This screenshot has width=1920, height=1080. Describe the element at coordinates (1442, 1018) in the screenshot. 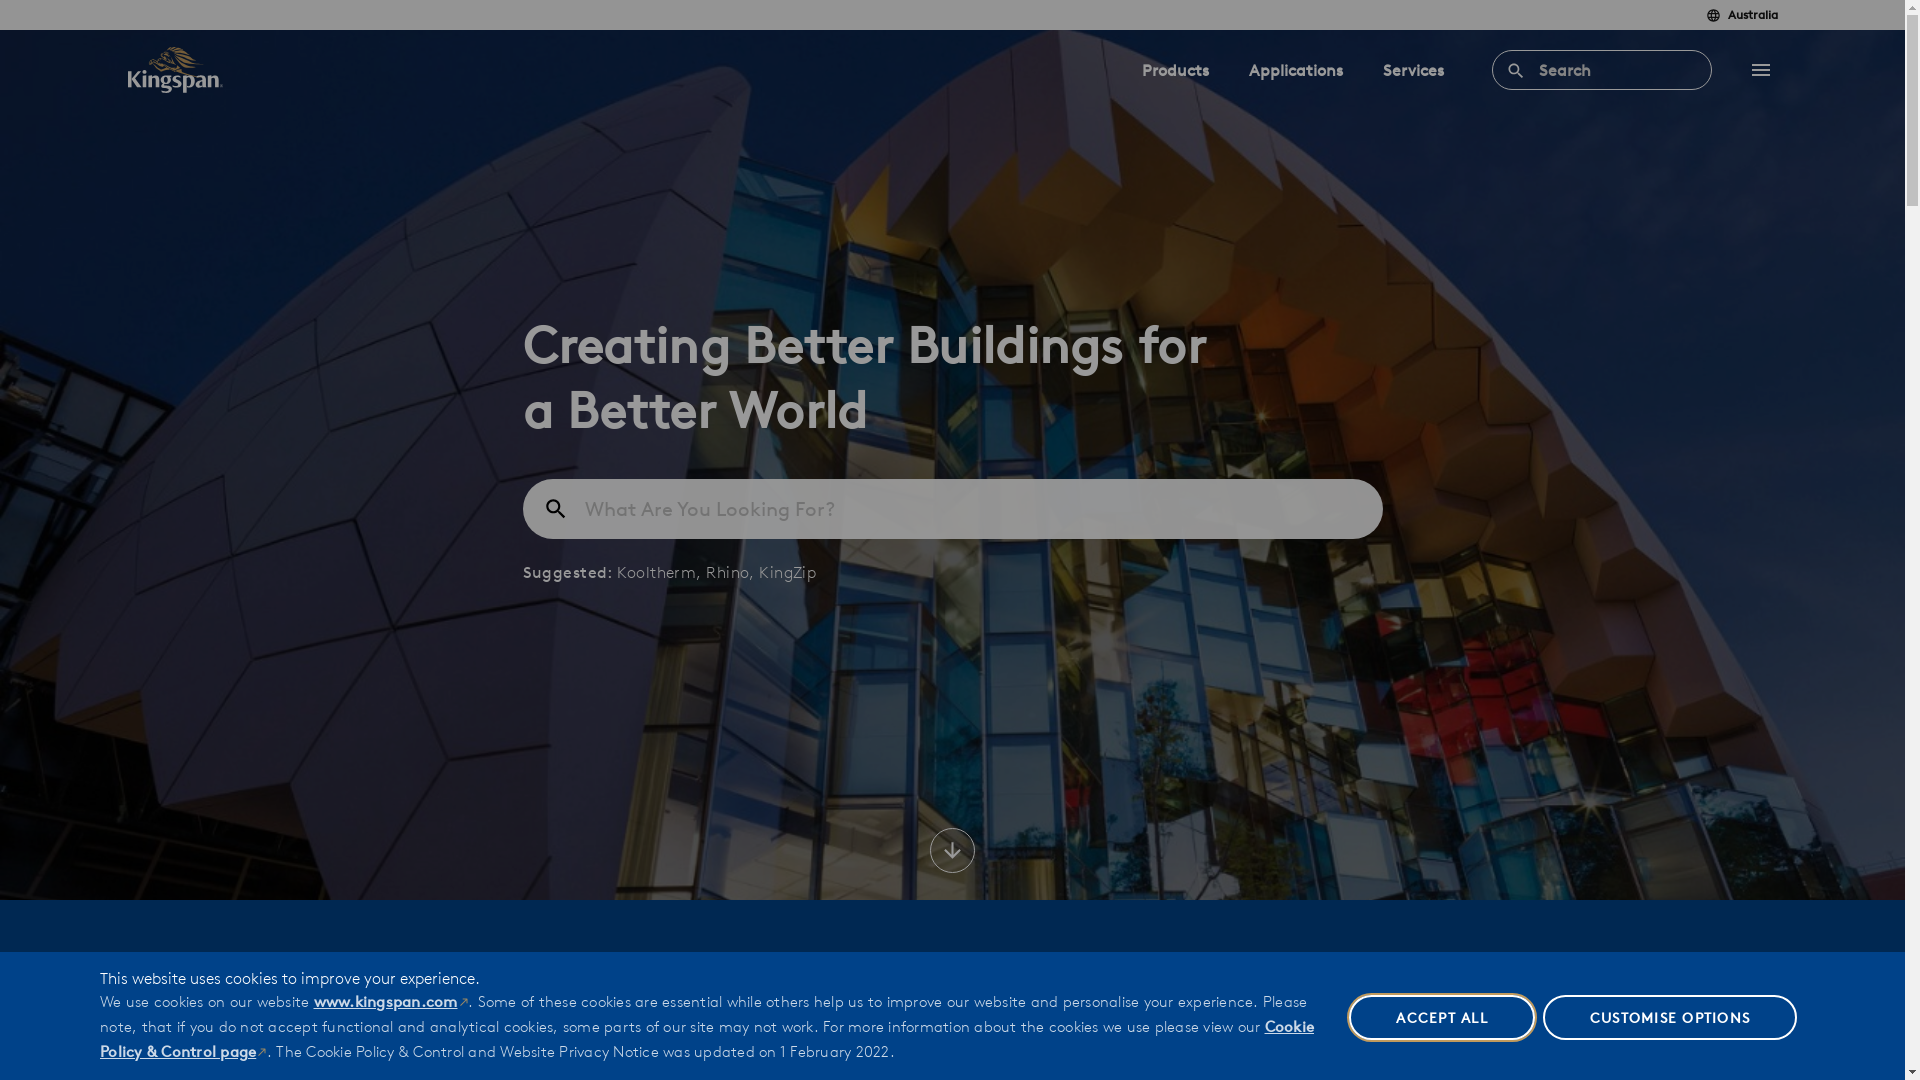

I see `ACCEPT ALL` at that location.